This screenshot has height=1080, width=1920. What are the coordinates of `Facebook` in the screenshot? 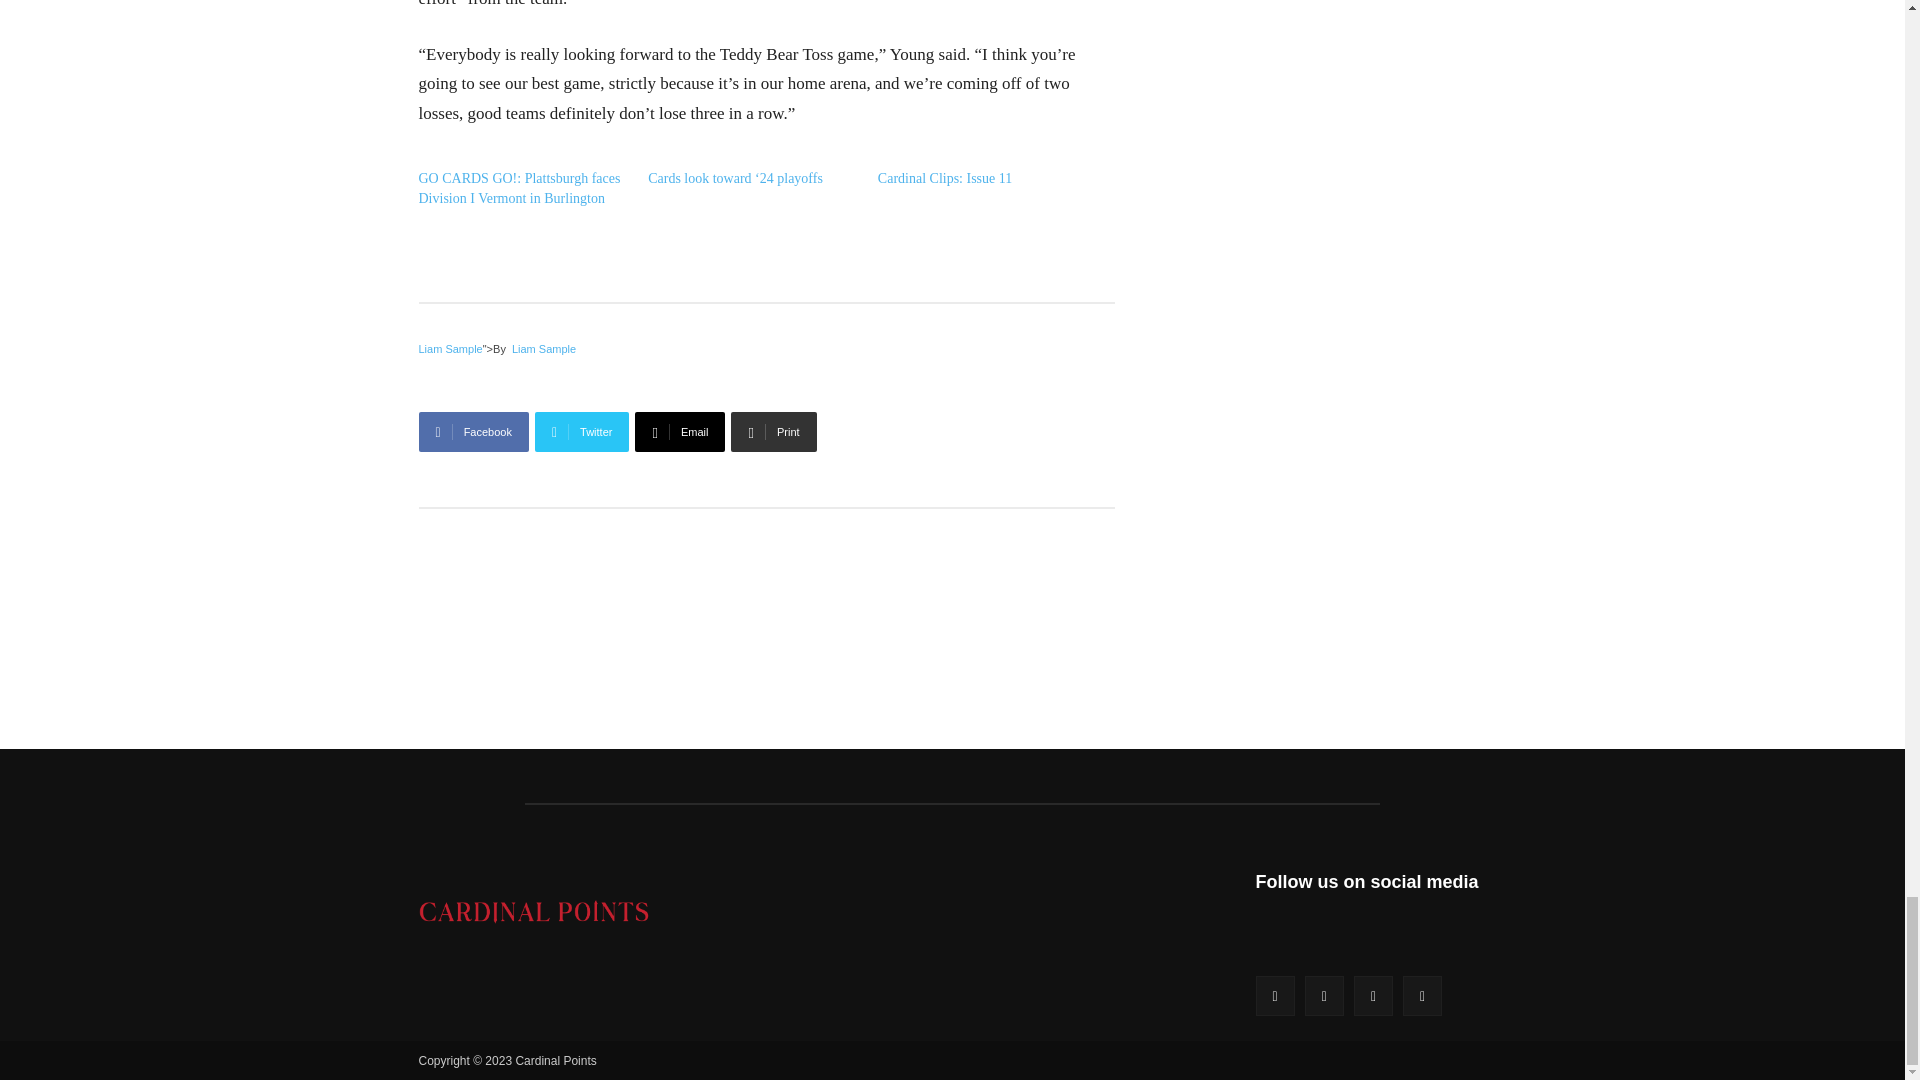 It's located at (473, 432).